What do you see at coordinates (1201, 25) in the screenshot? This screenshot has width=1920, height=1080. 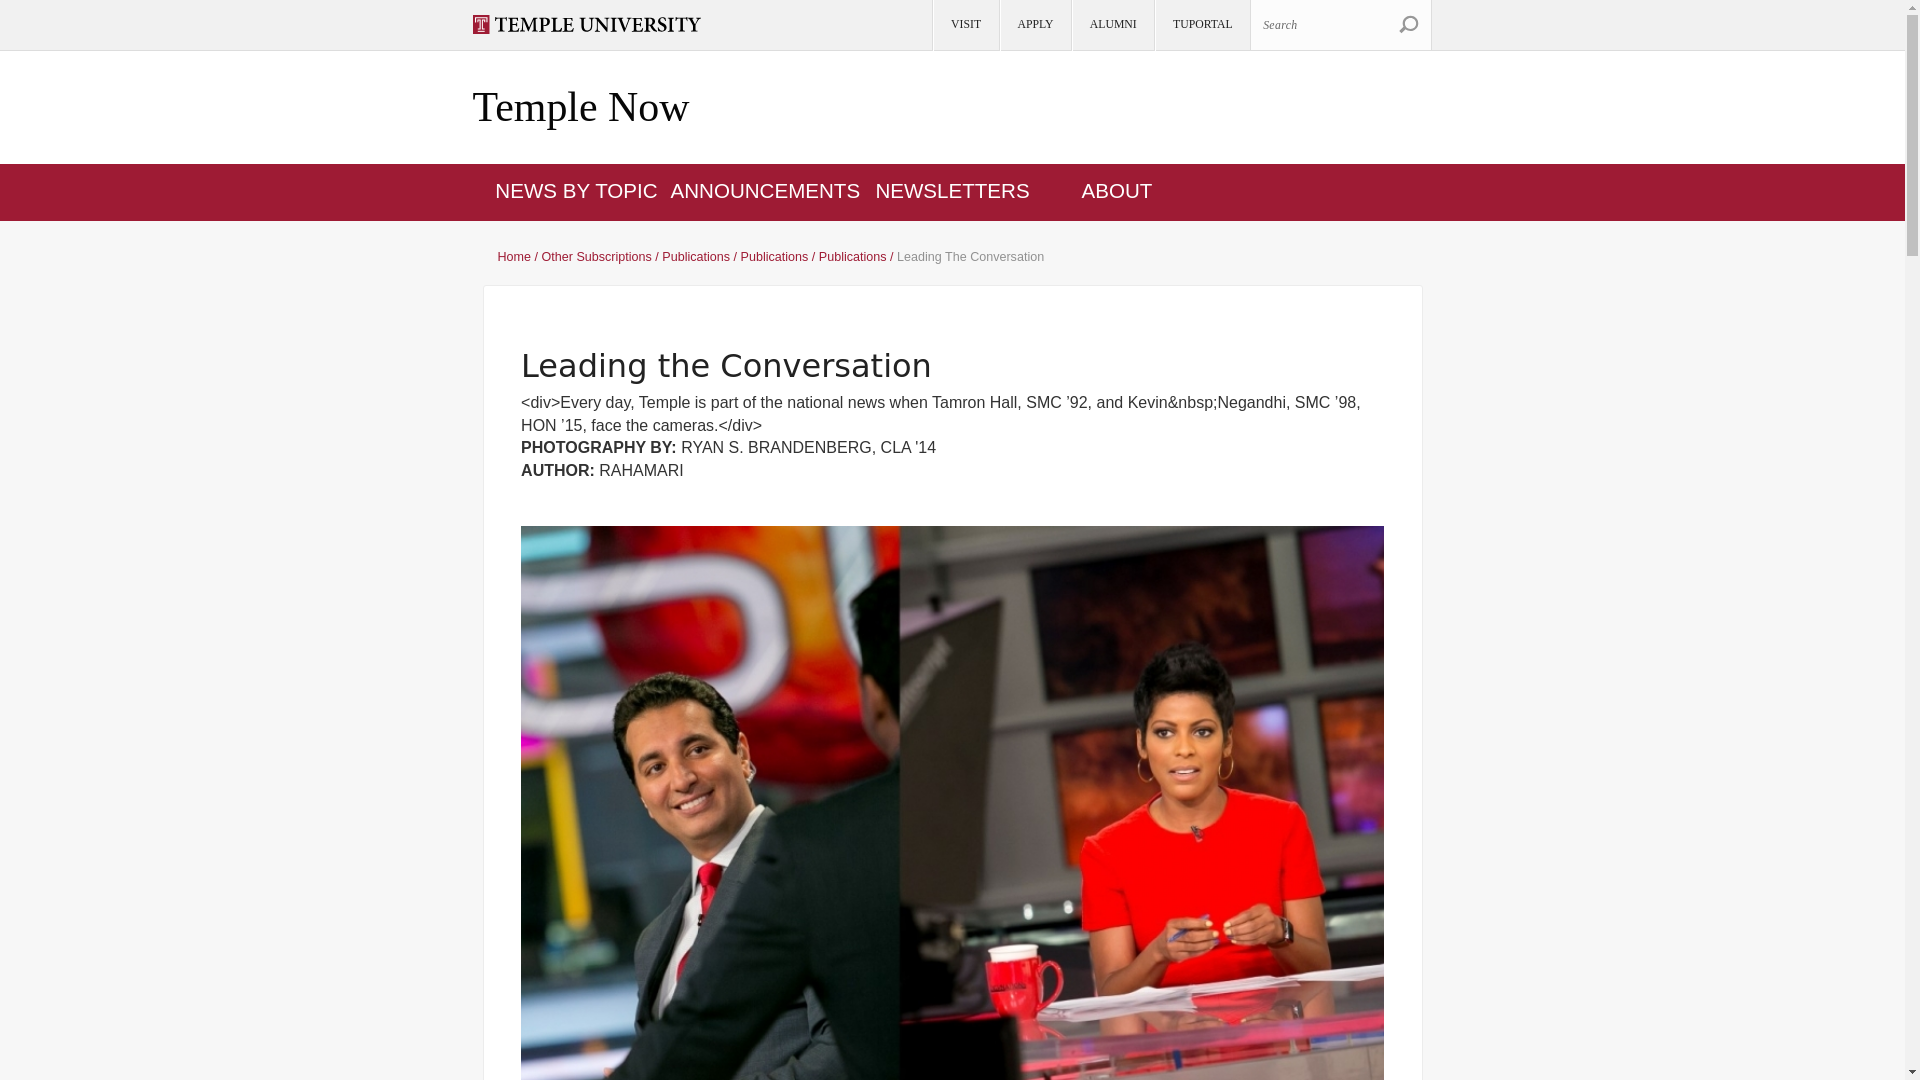 I see `TUPORTAL` at bounding box center [1201, 25].